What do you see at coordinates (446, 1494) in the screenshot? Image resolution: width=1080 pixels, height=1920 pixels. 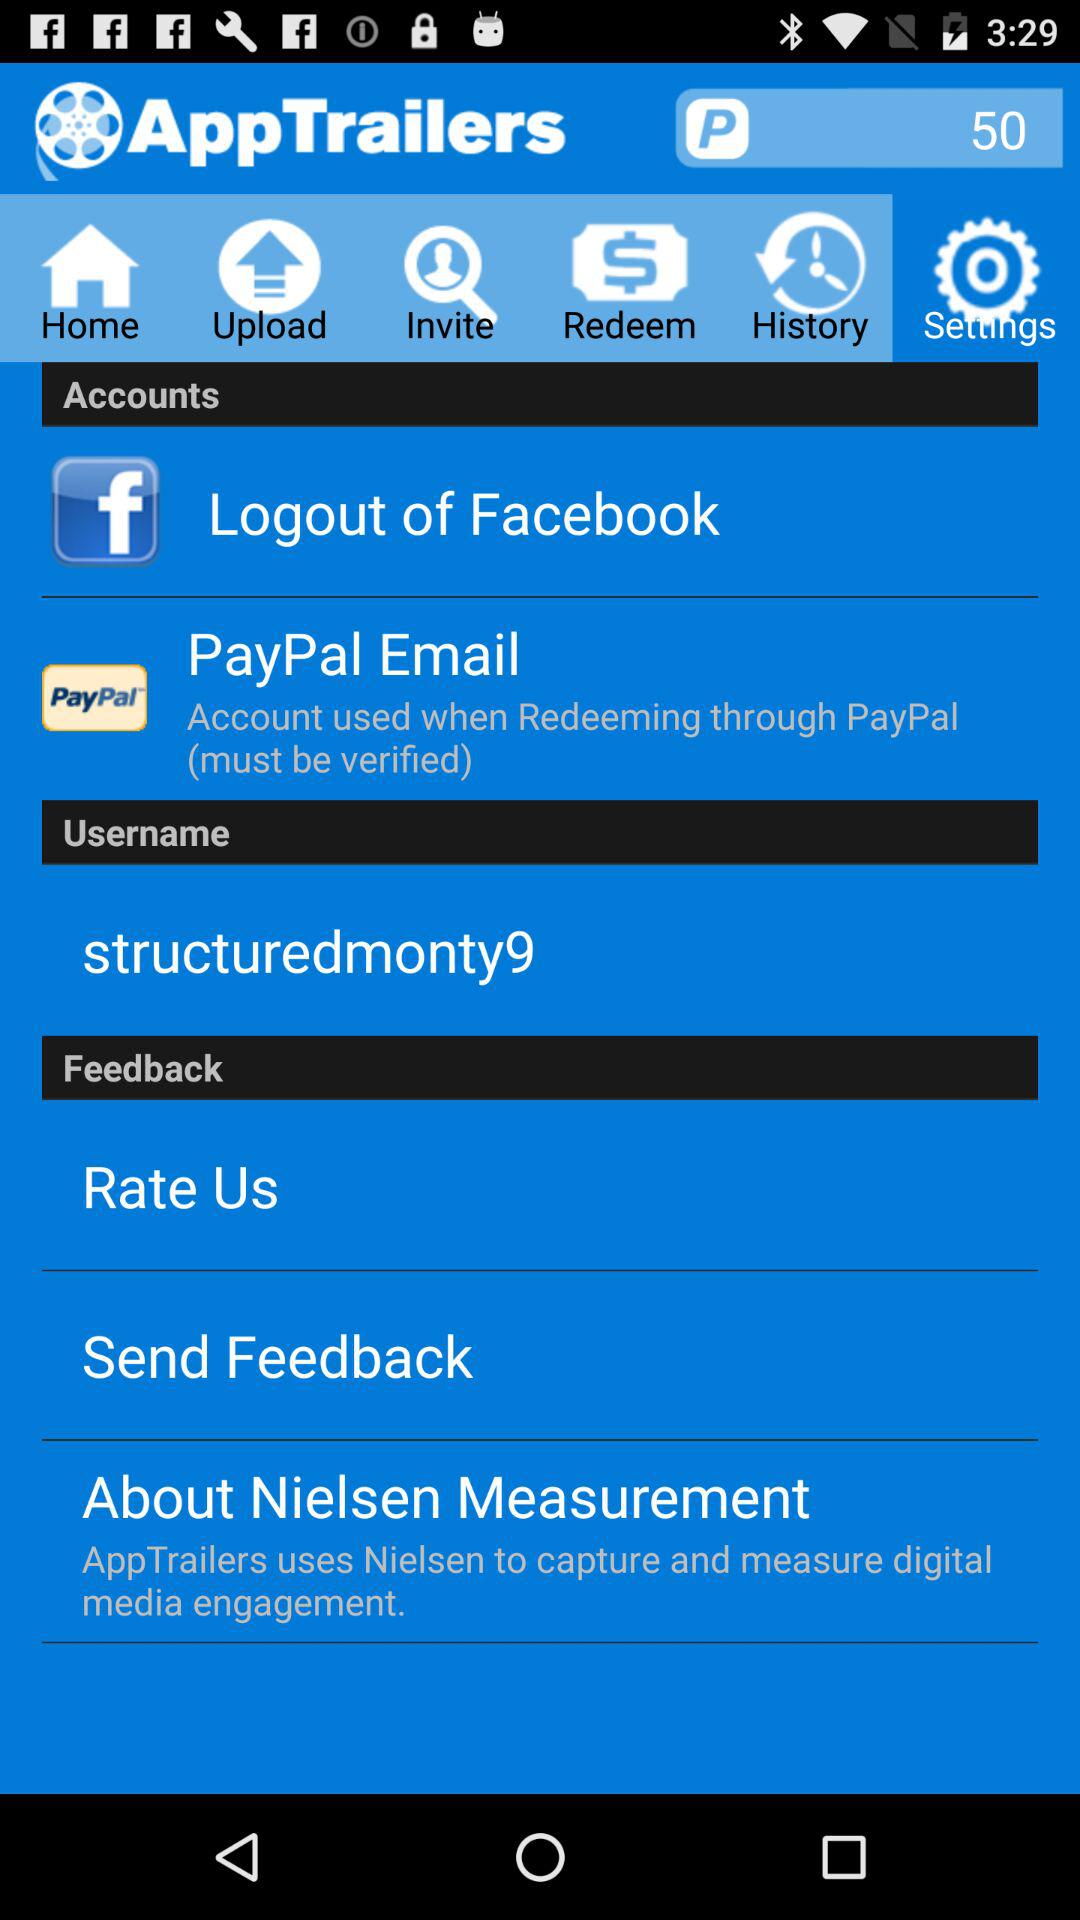 I see `open about nielsen measurement icon` at bounding box center [446, 1494].